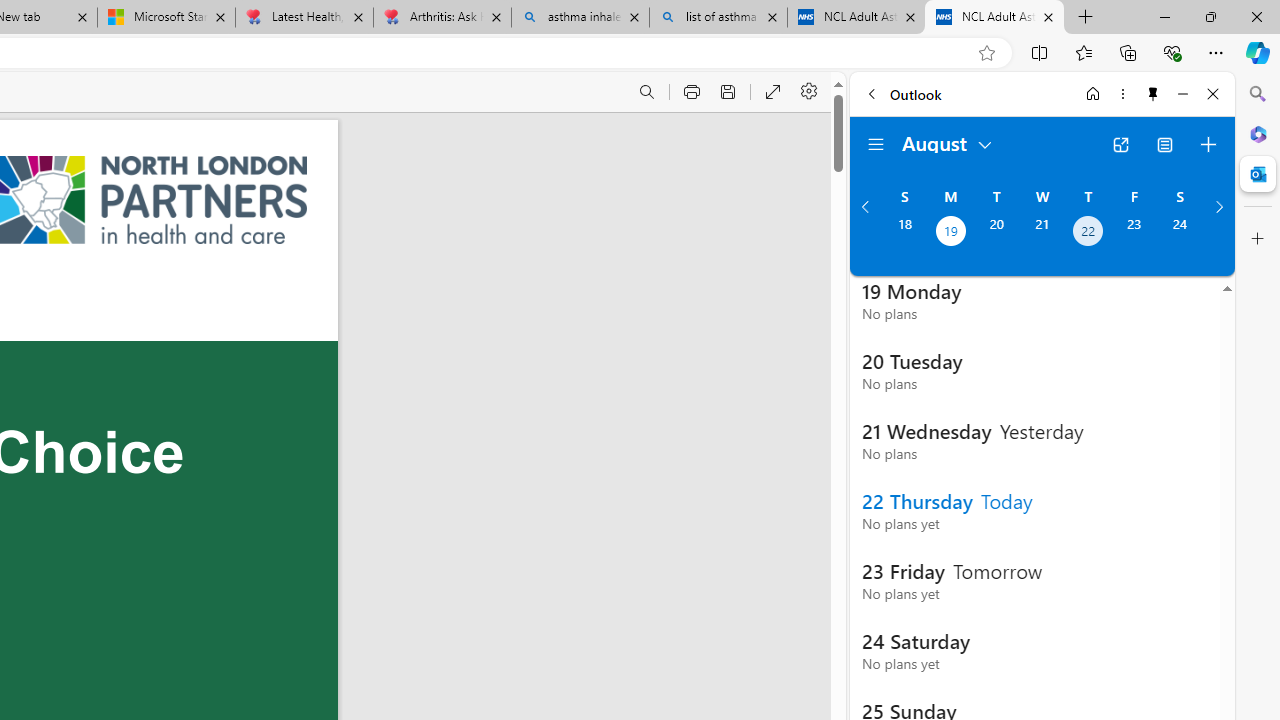 The height and width of the screenshot is (720, 1280). What do you see at coordinates (948, 142) in the screenshot?
I see `August` at bounding box center [948, 142].